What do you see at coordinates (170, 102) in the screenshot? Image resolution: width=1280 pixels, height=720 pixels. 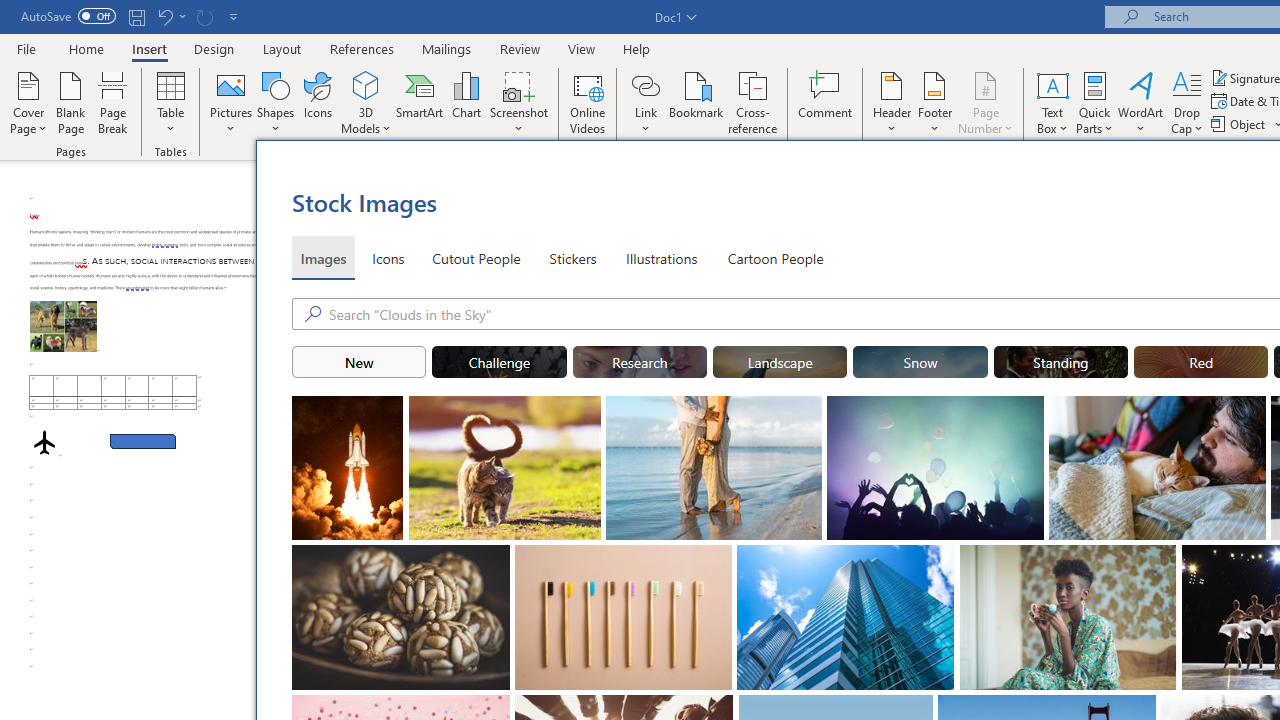 I see `Table` at bounding box center [170, 102].